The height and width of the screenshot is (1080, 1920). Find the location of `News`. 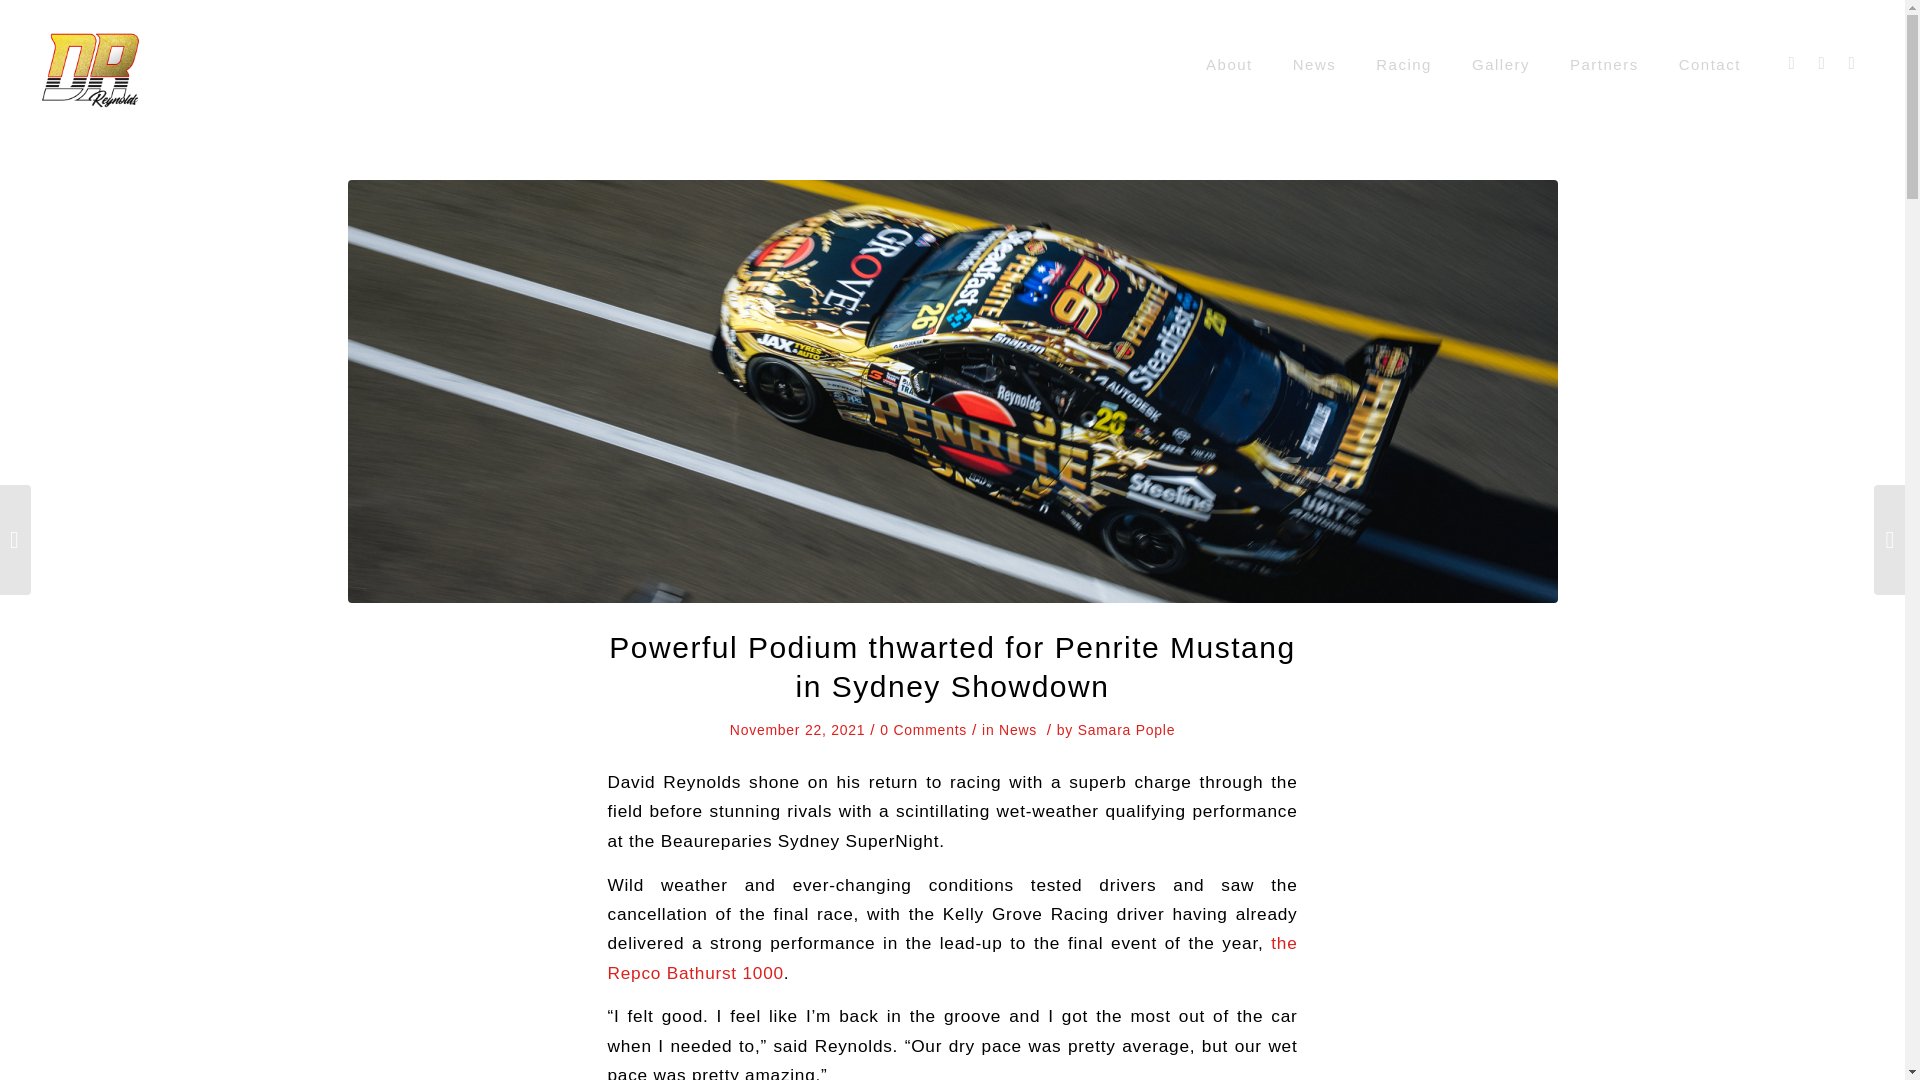

News is located at coordinates (1017, 730).